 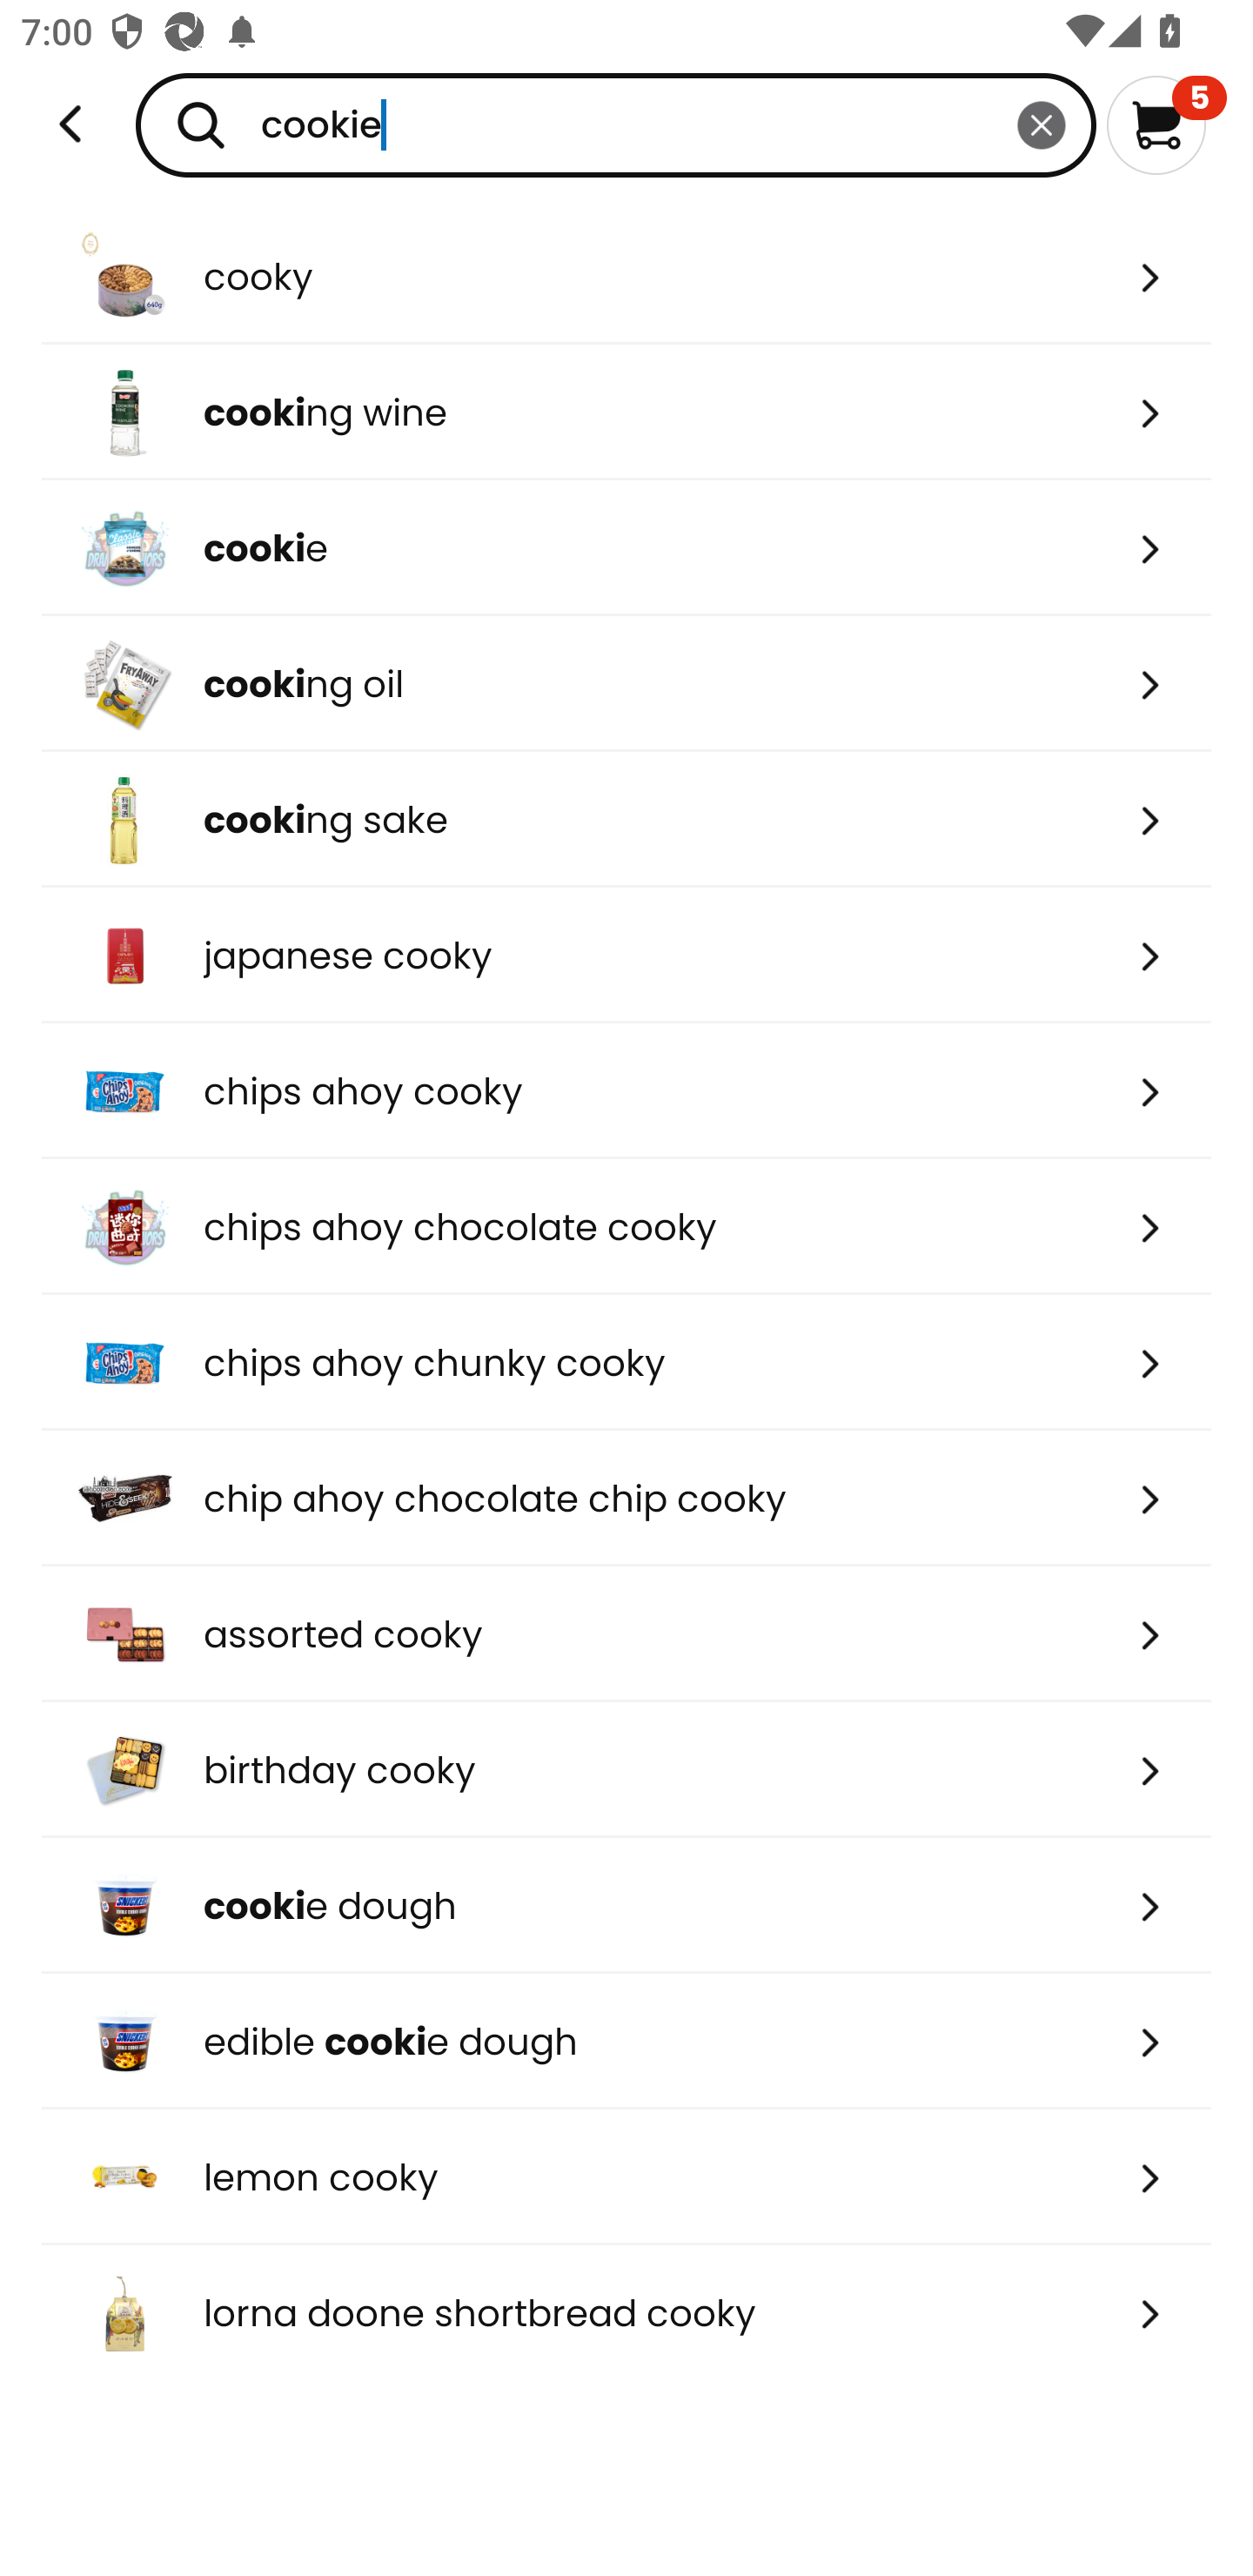 I want to click on cookie, so click(x=616, y=124).